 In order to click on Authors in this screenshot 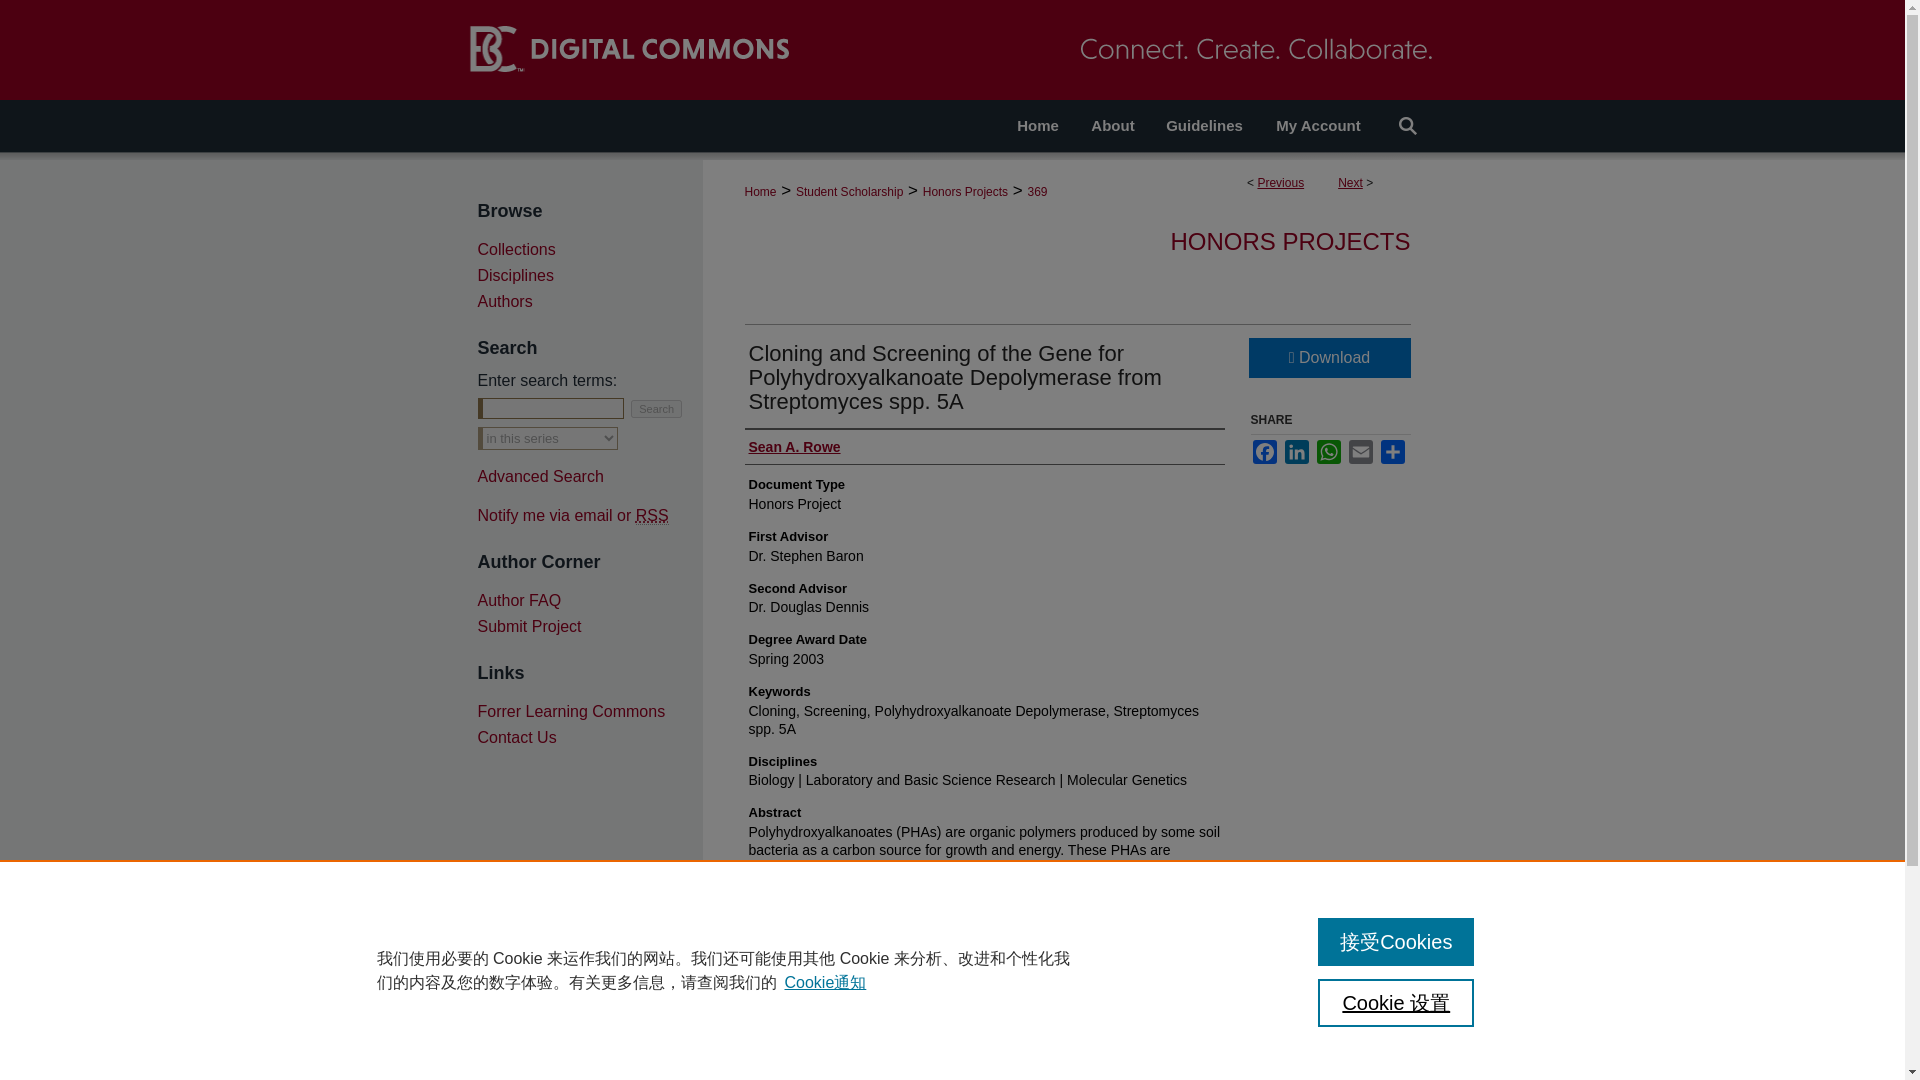, I will do `click(590, 302)`.